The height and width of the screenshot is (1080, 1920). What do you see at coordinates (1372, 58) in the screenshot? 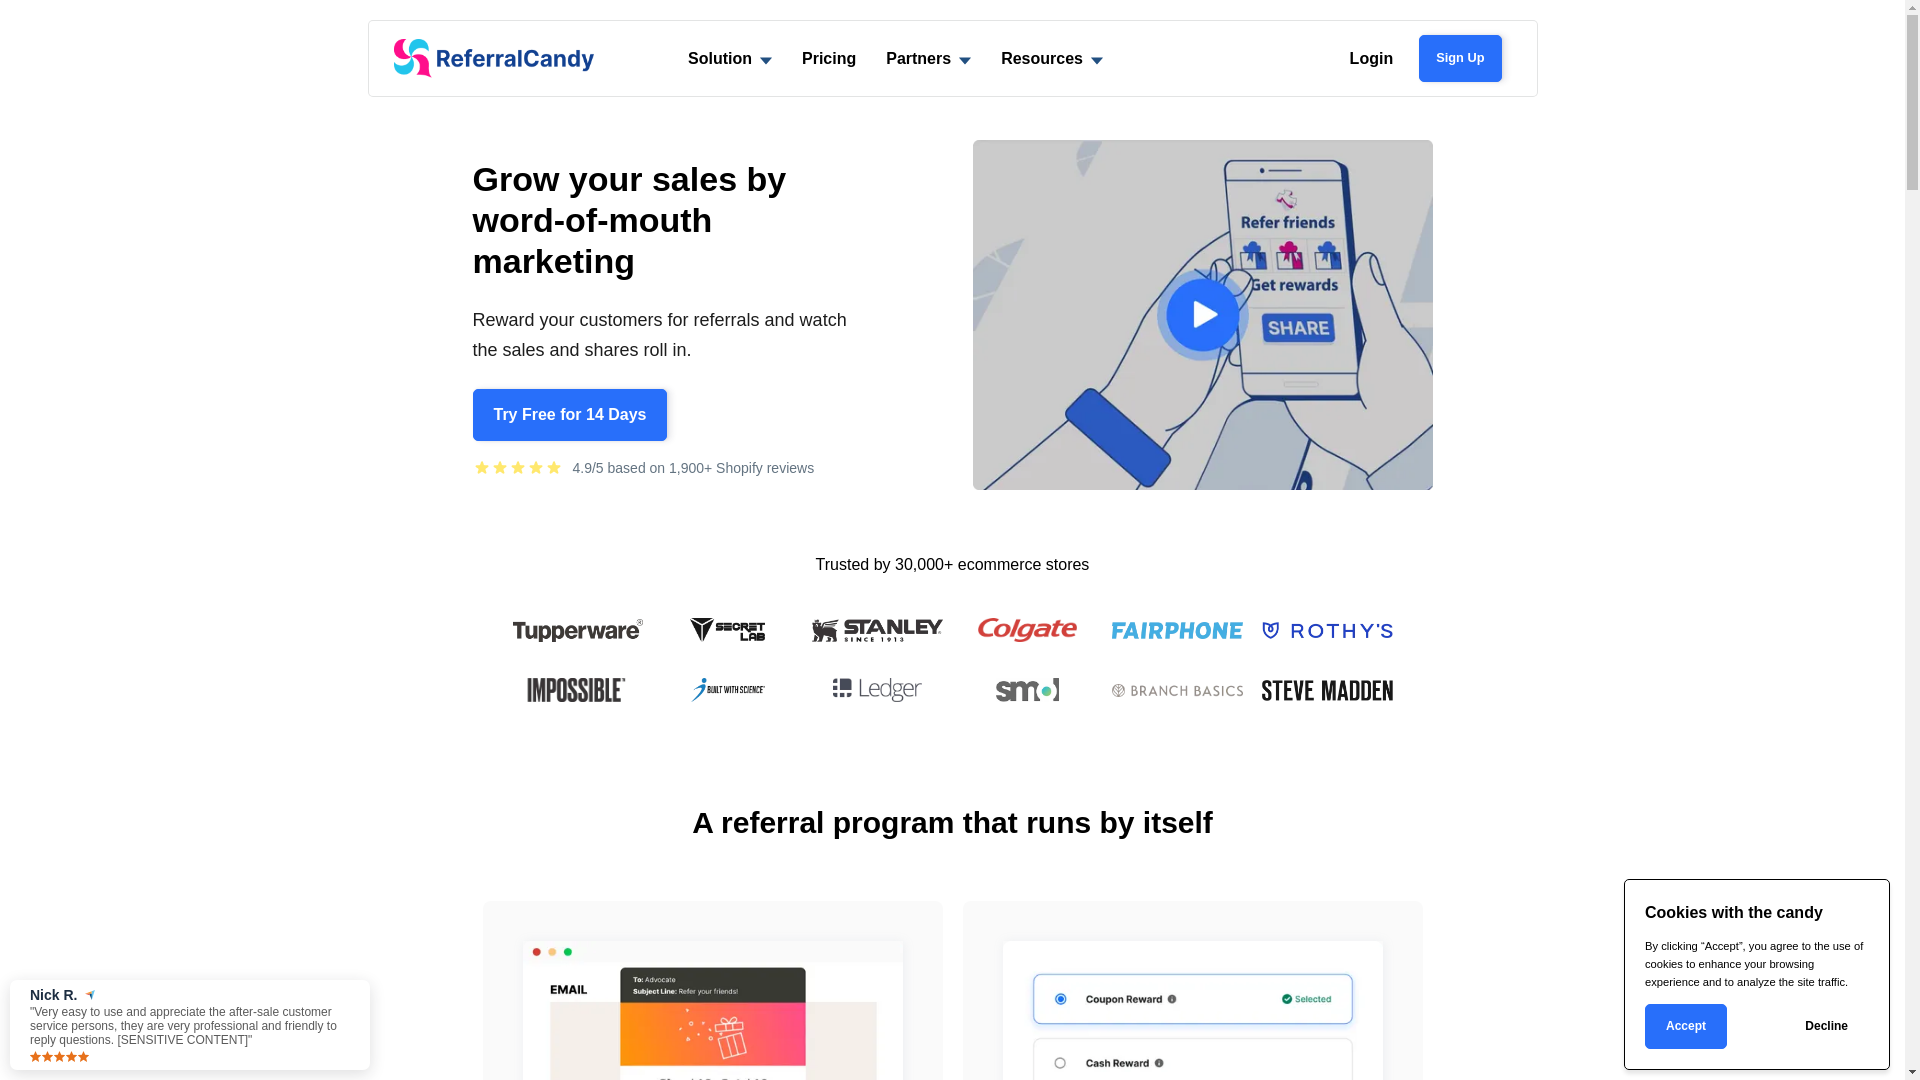
I see `Login` at bounding box center [1372, 58].